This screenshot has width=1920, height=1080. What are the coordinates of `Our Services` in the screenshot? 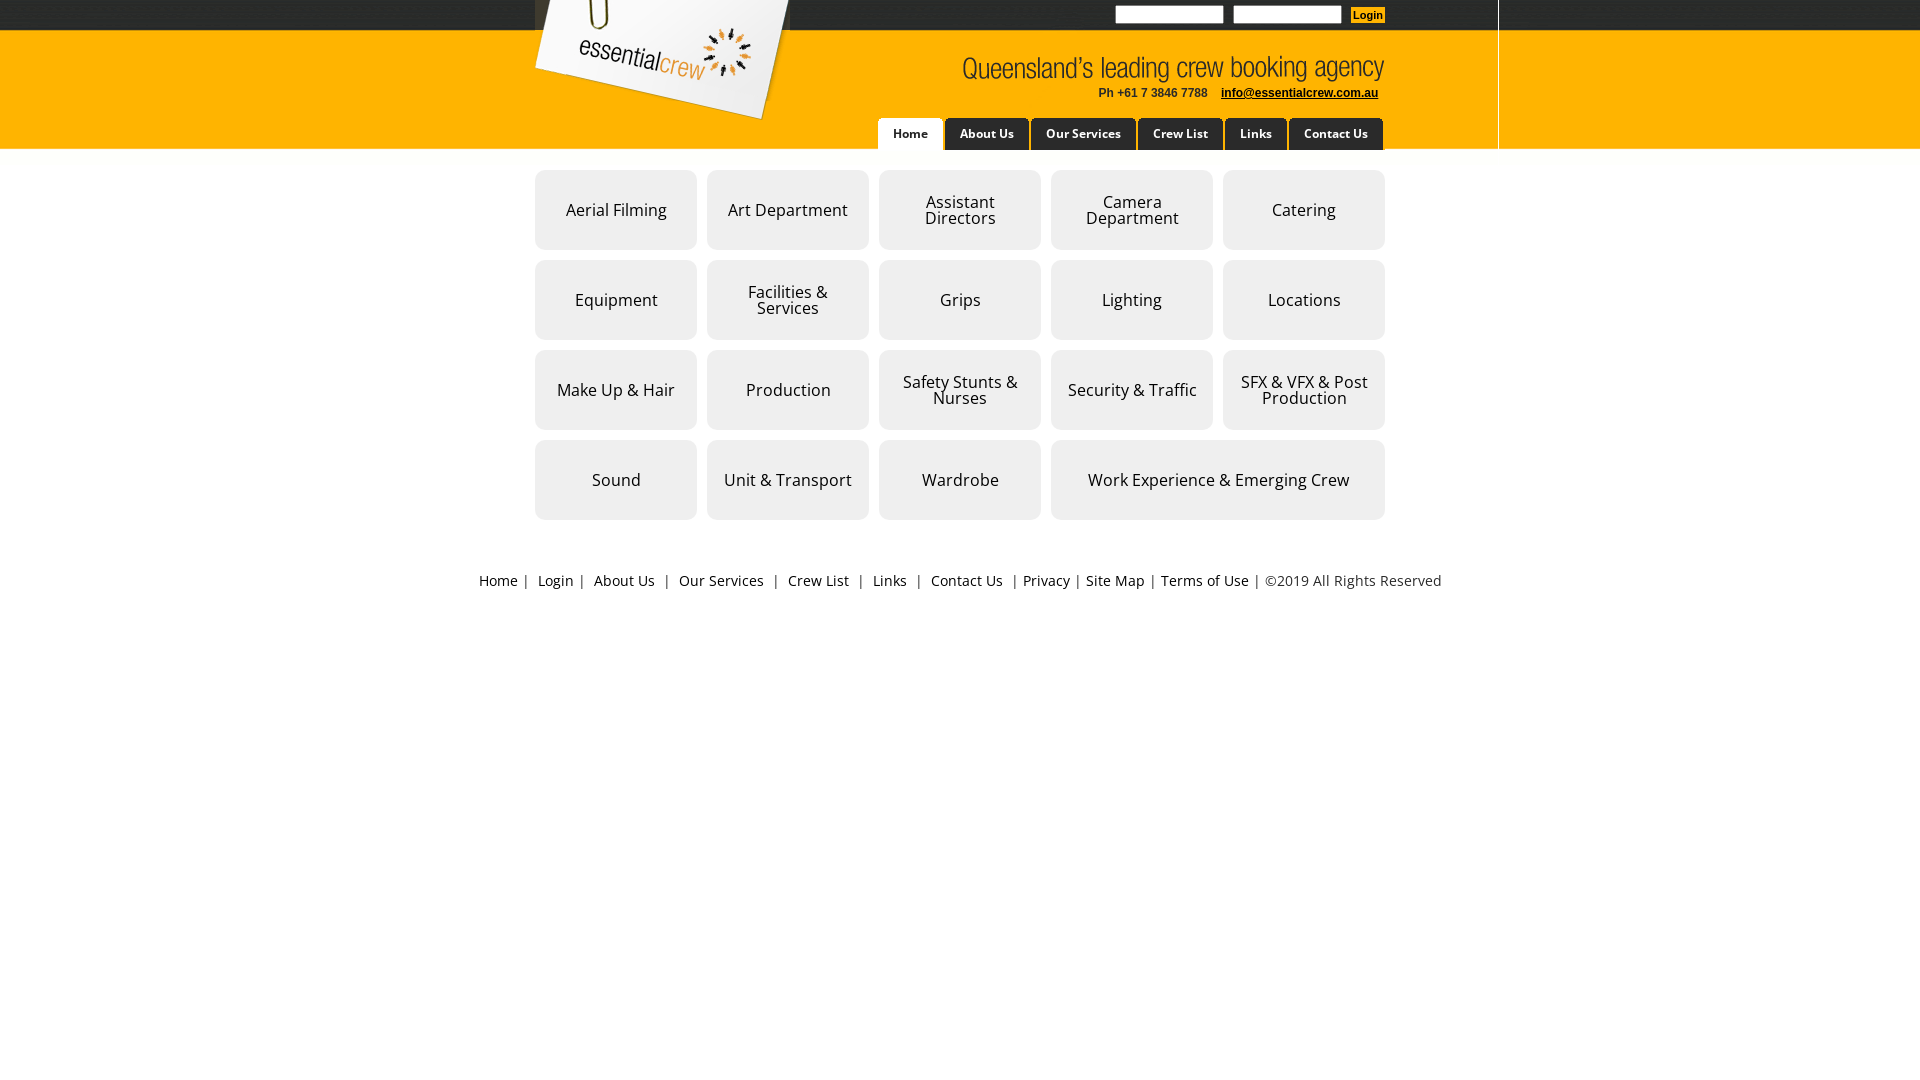 It's located at (1084, 134).